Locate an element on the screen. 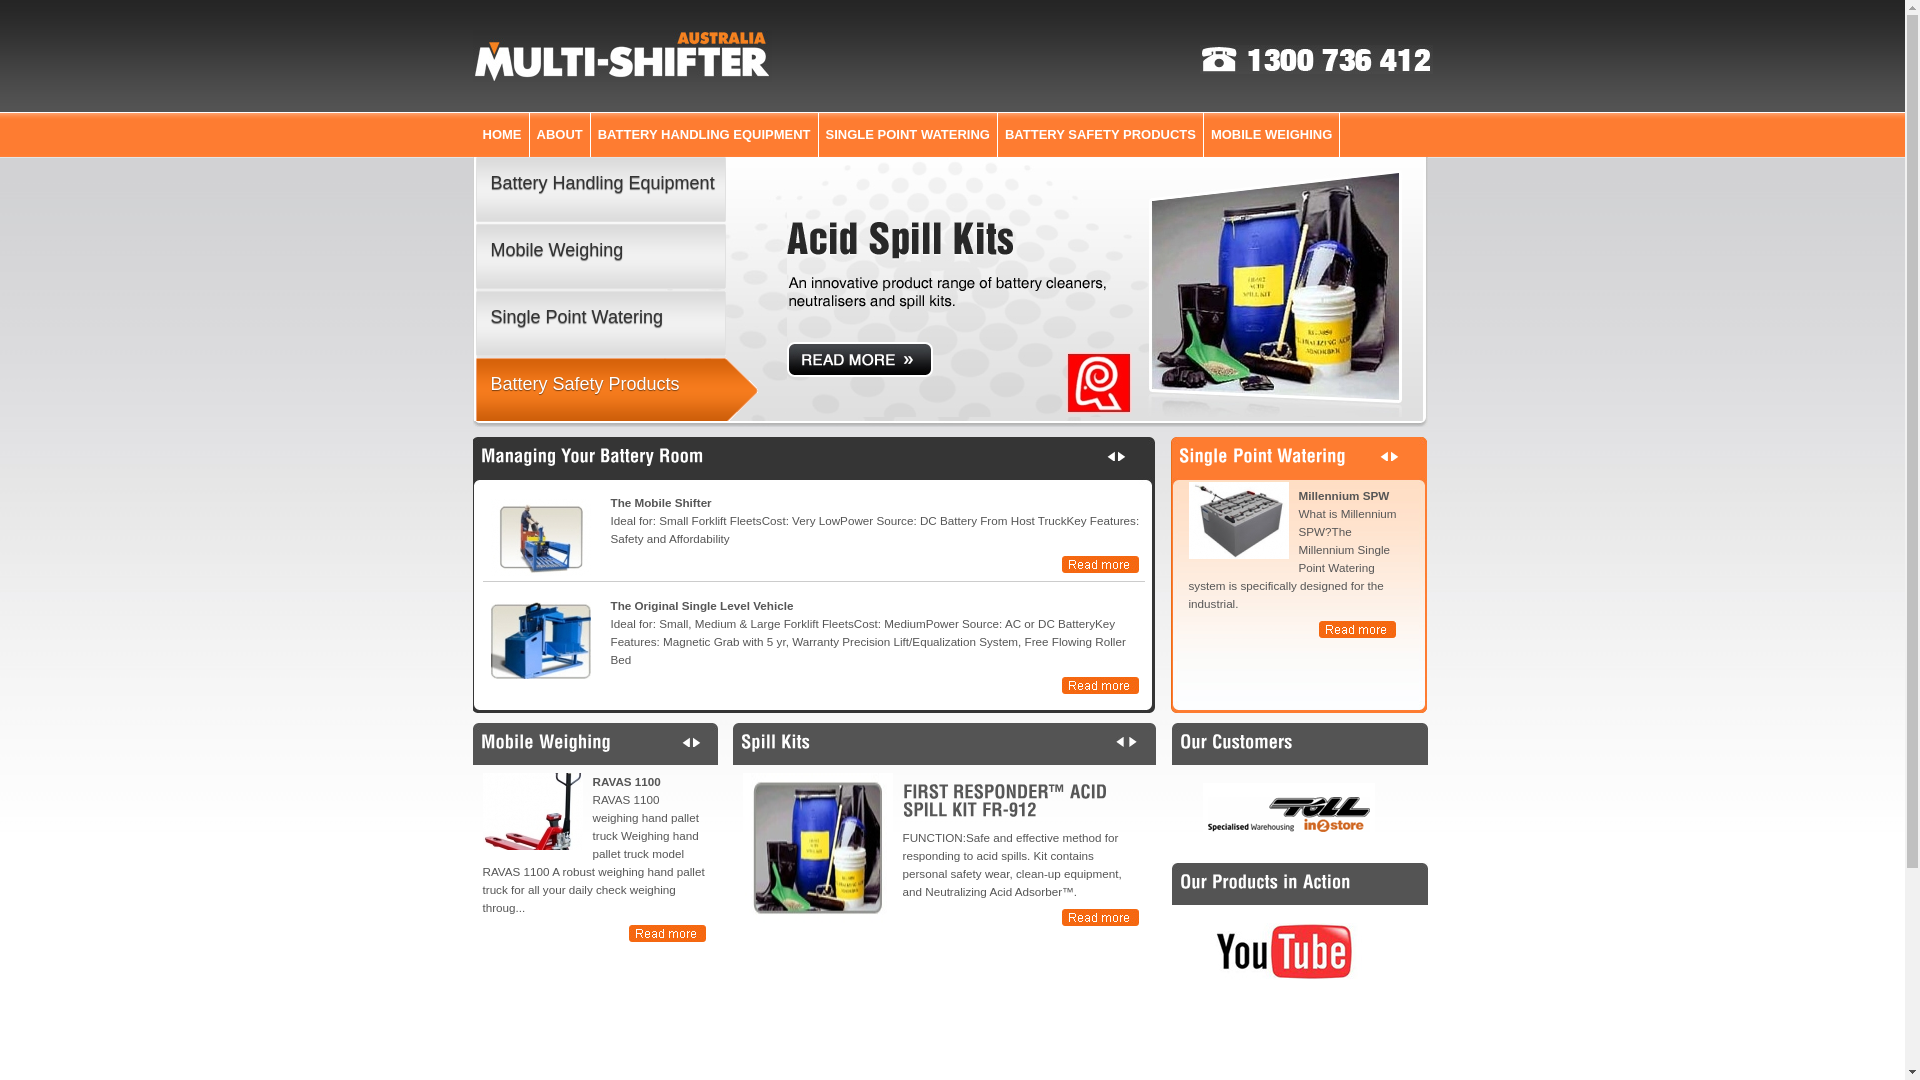  Next is located at coordinates (685, 742).